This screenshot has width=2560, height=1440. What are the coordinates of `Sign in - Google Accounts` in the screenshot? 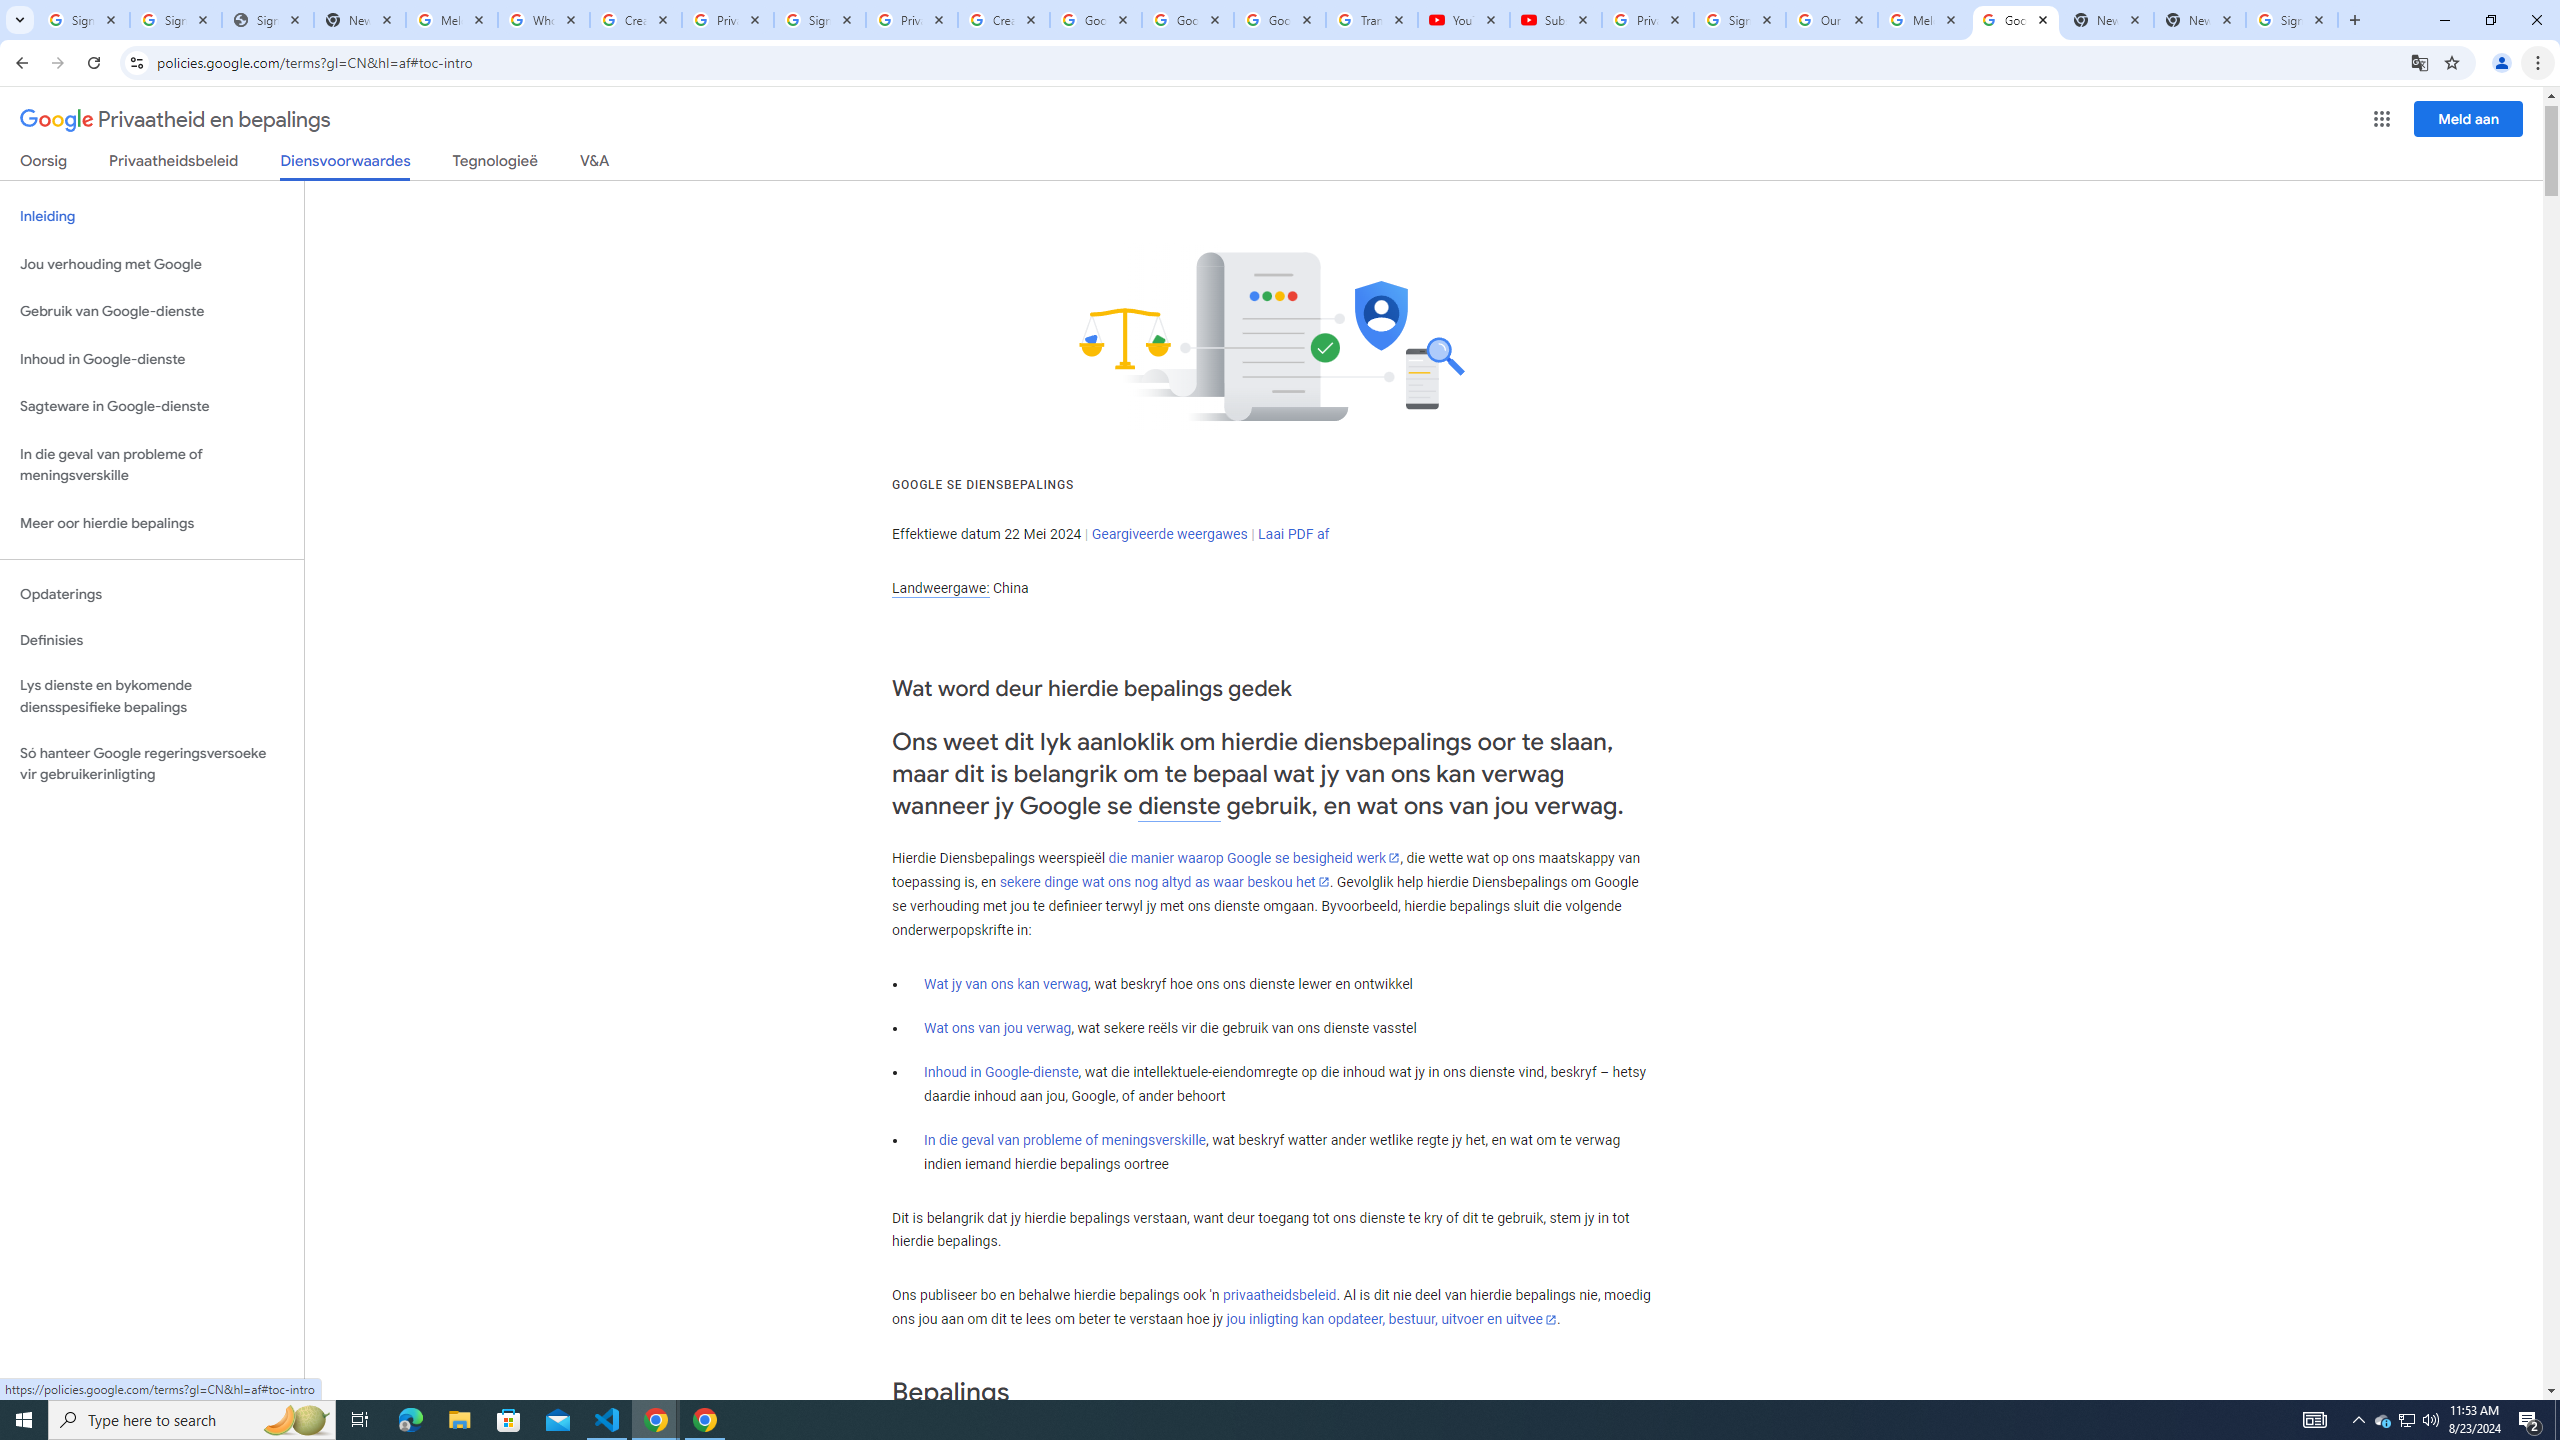 It's located at (820, 20).